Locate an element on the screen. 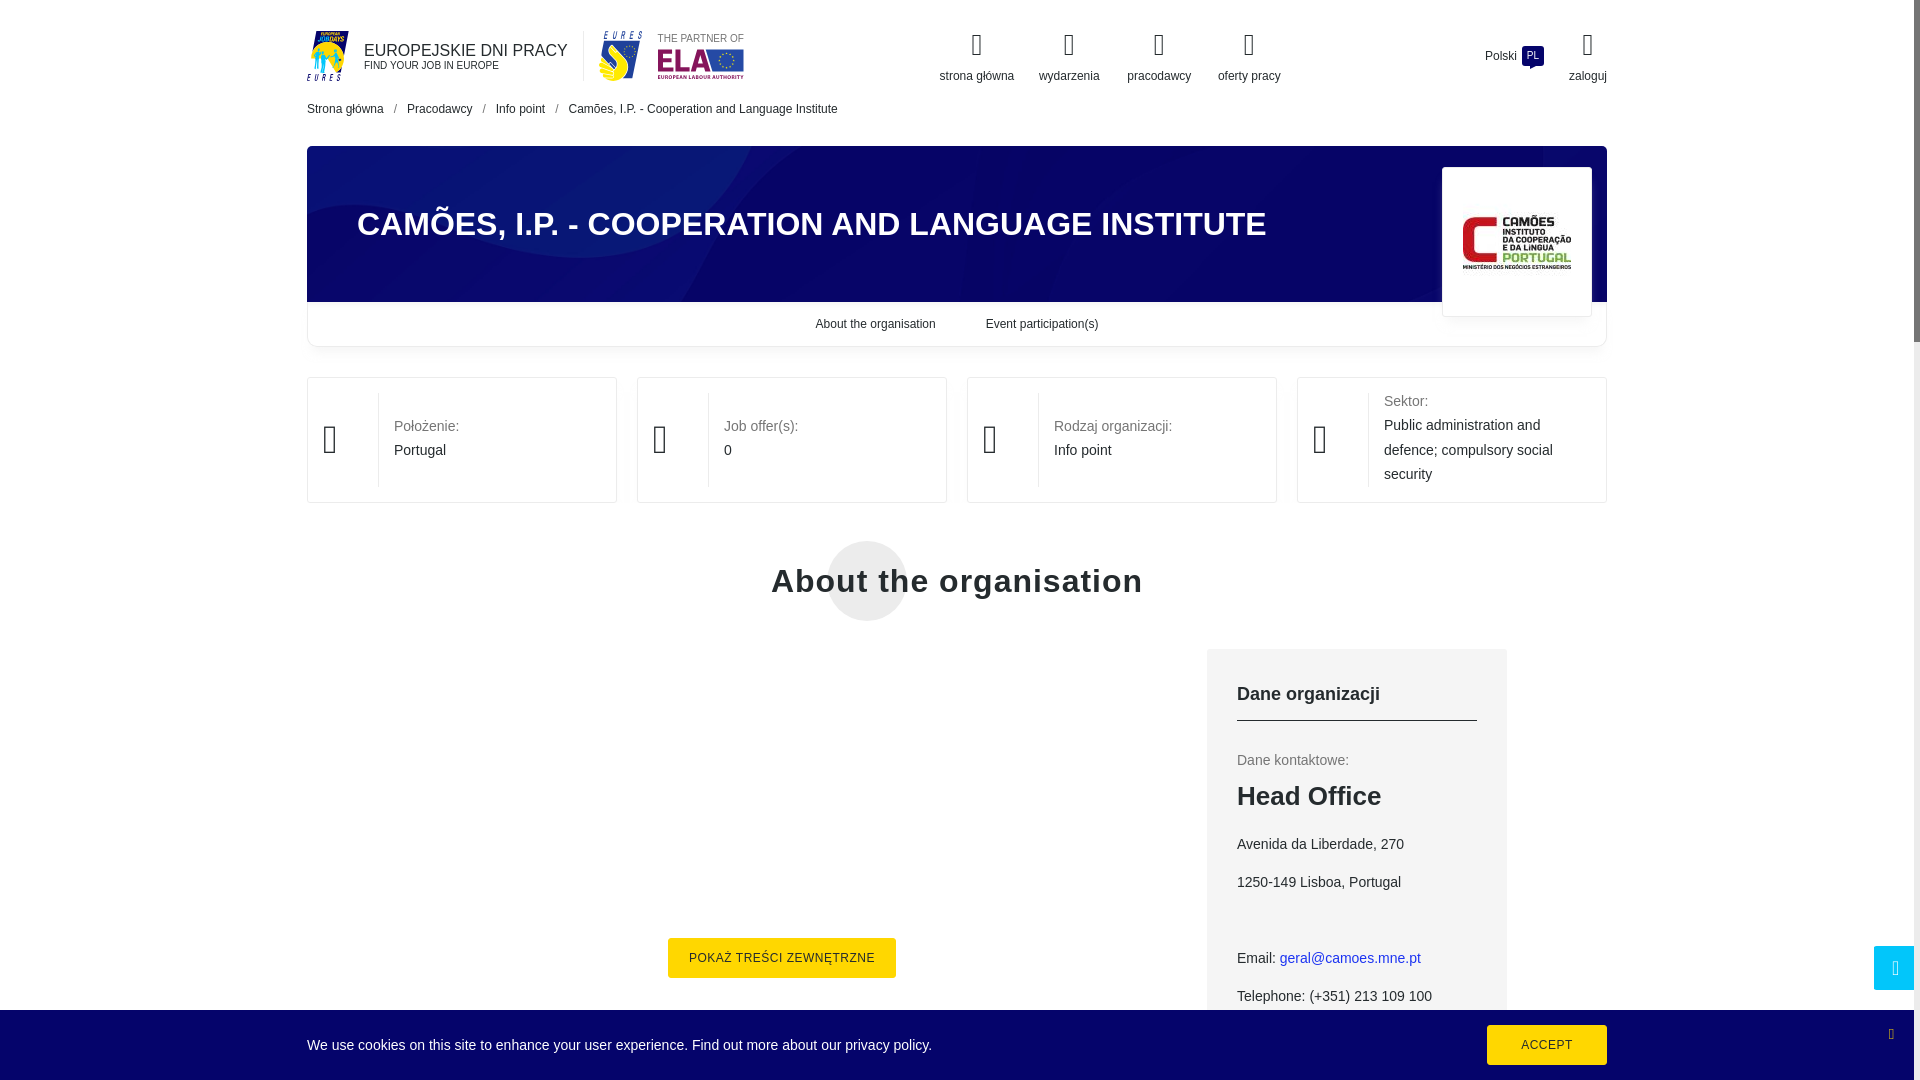 The image size is (1920, 1080). pracodawcy is located at coordinates (1158, 56).